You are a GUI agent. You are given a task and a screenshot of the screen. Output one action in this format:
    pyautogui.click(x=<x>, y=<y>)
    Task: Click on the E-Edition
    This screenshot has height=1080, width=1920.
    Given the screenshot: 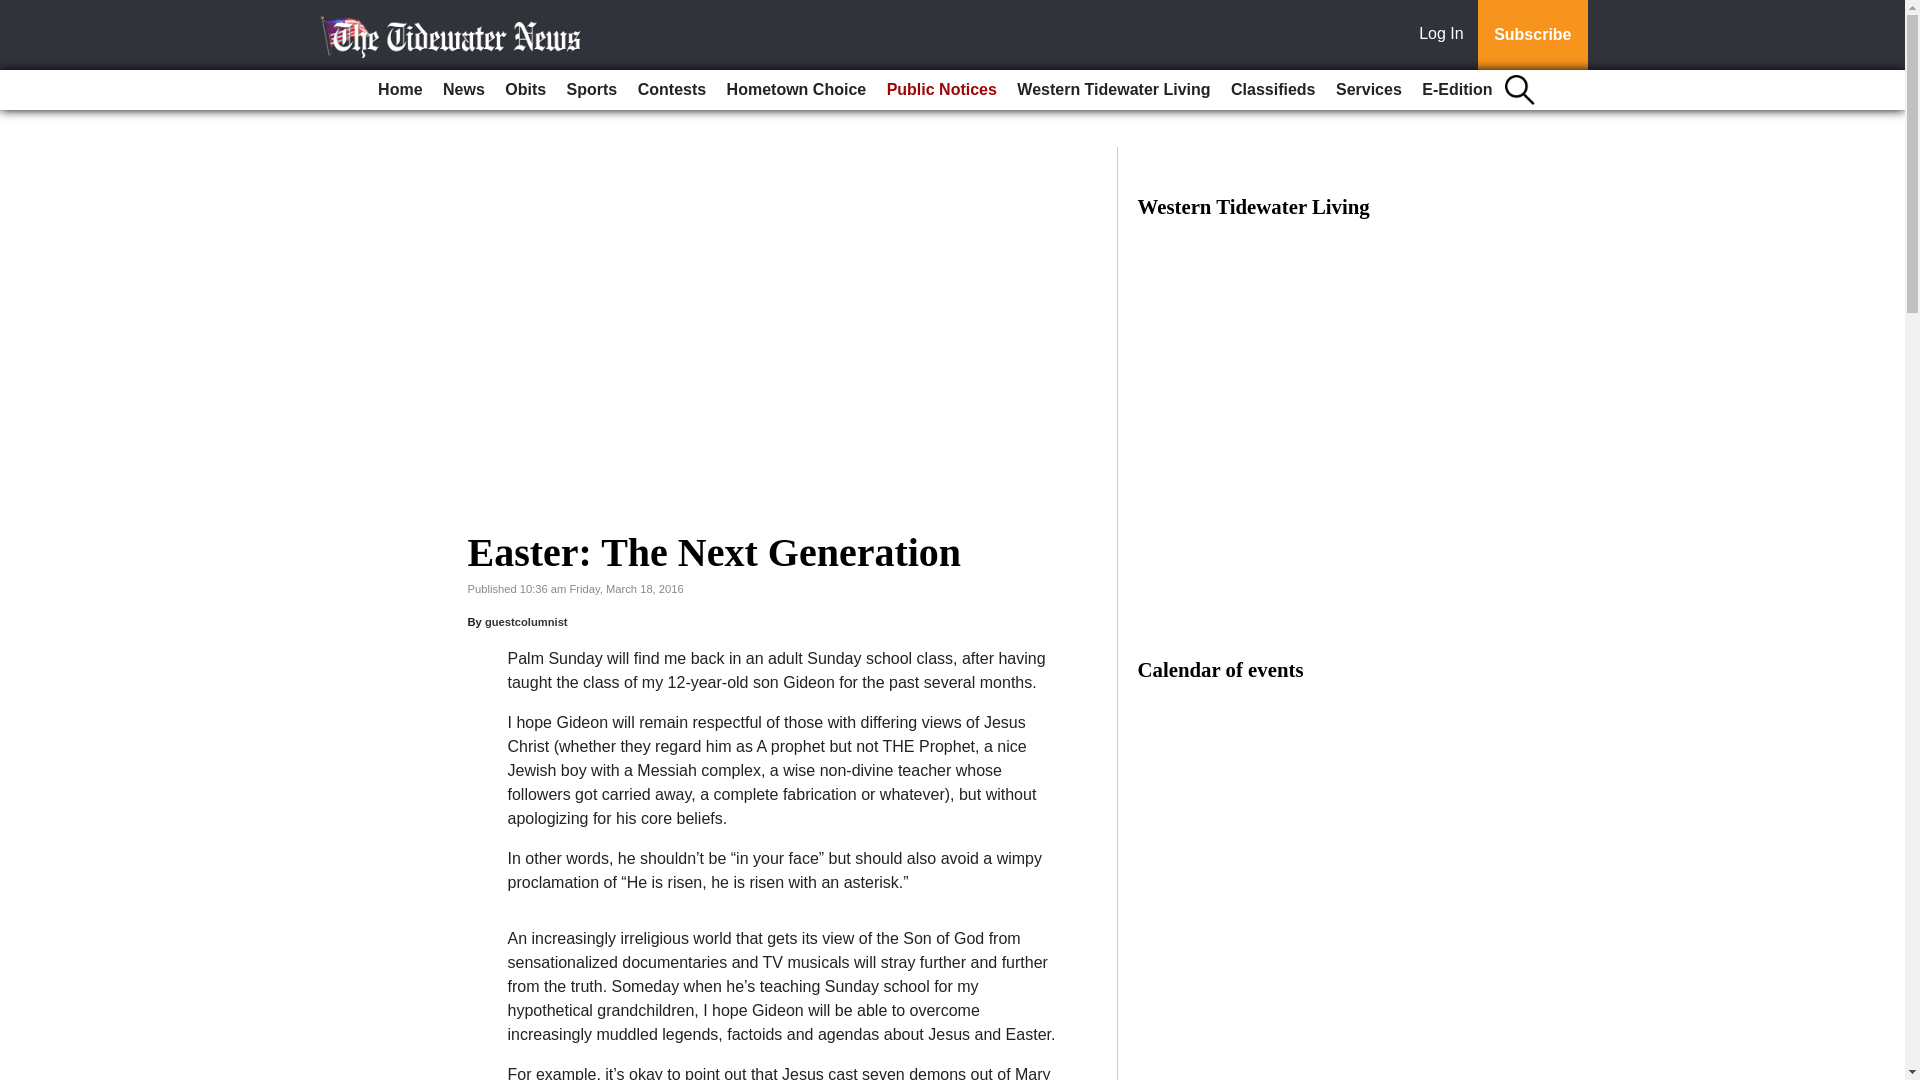 What is the action you would take?
    pyautogui.click(x=1456, y=90)
    